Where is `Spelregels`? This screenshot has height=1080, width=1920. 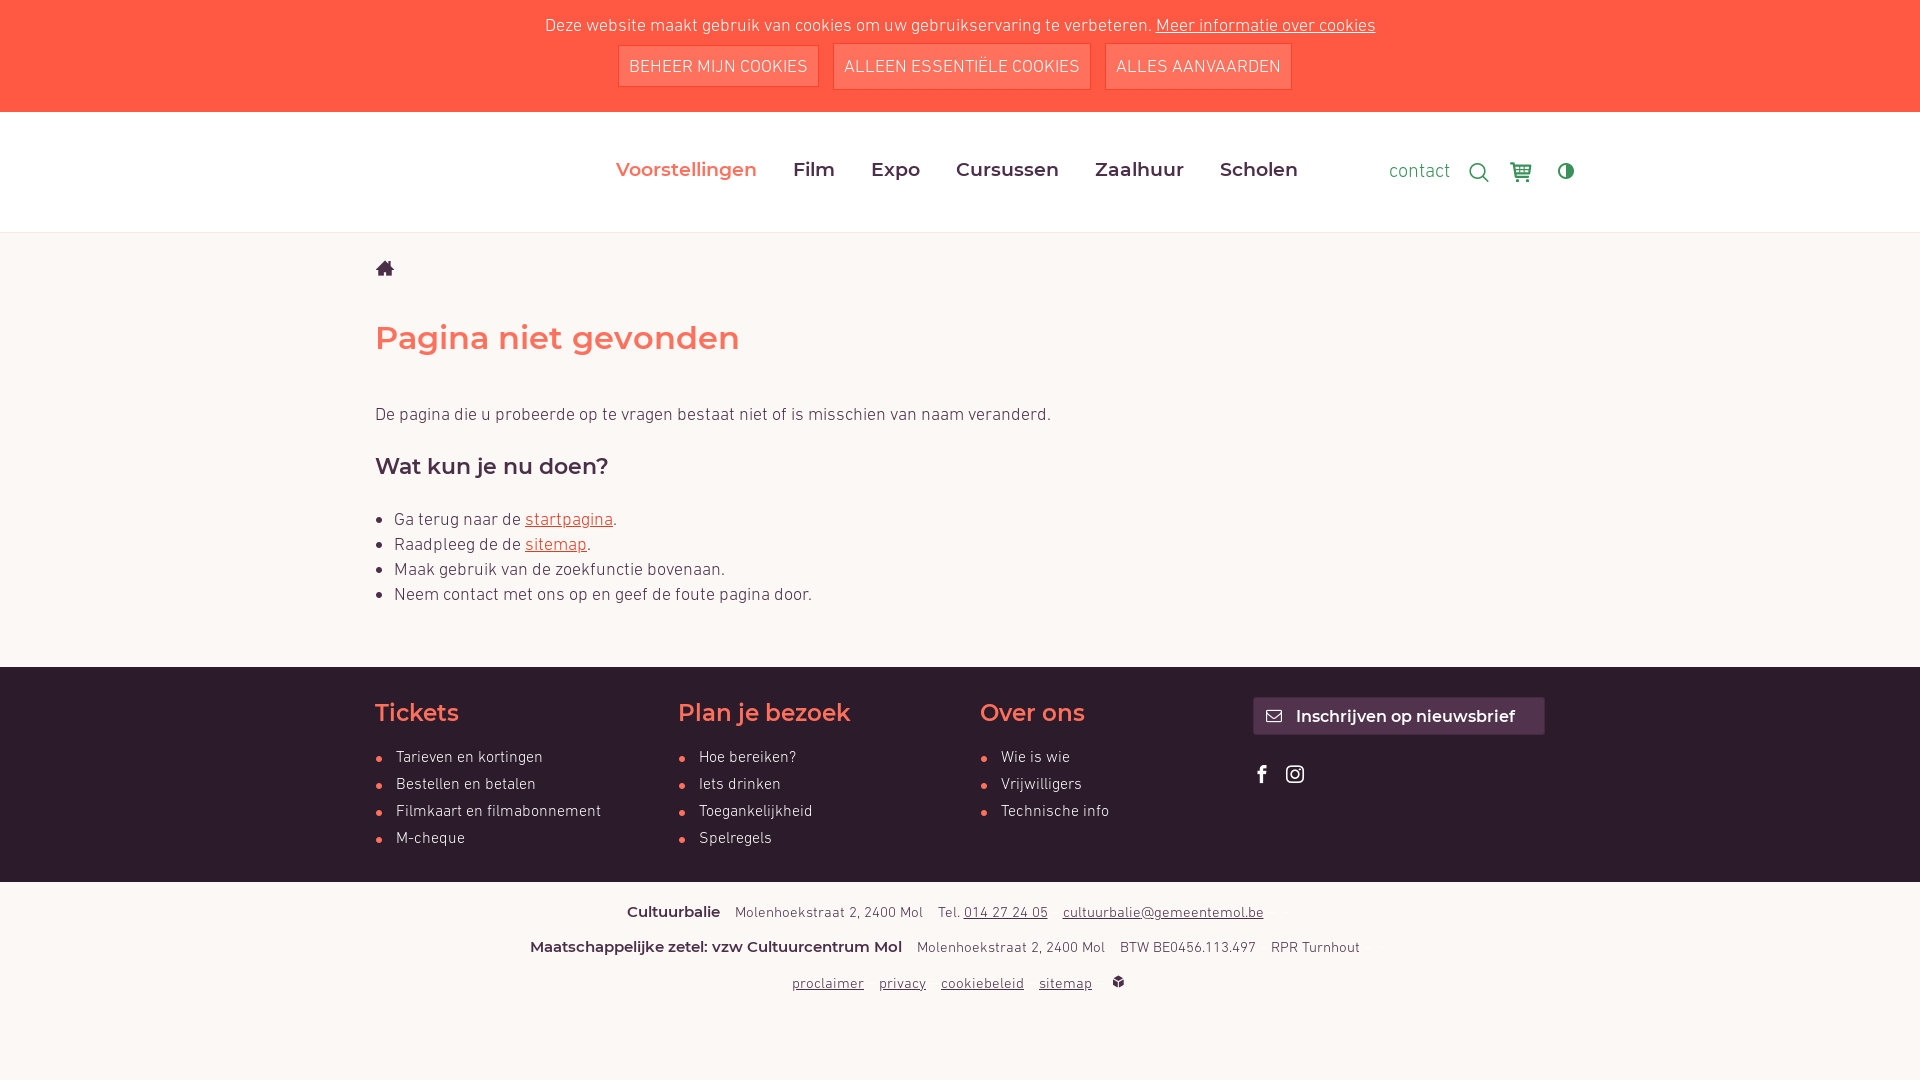 Spelregels is located at coordinates (725, 837).